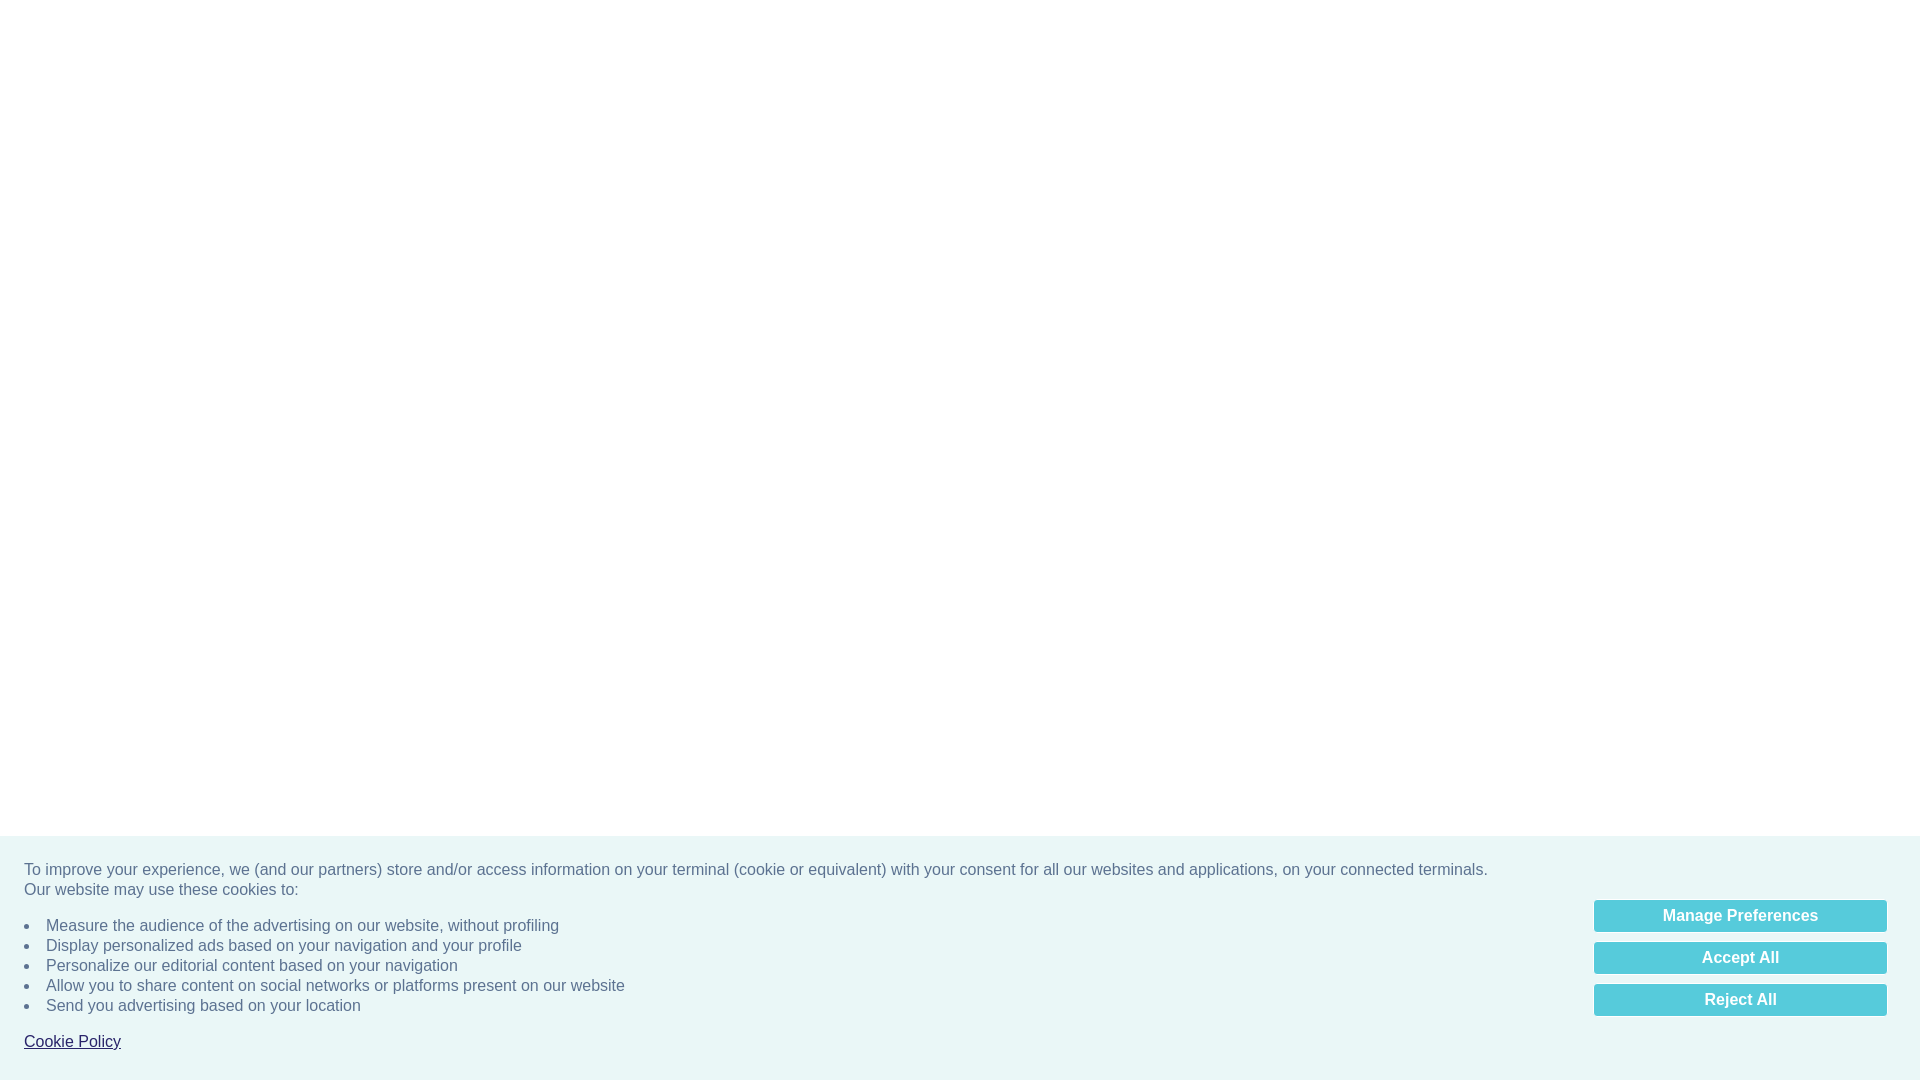 The height and width of the screenshot is (1080, 1920). I want to click on Manage Preferences, so click(1740, 512).